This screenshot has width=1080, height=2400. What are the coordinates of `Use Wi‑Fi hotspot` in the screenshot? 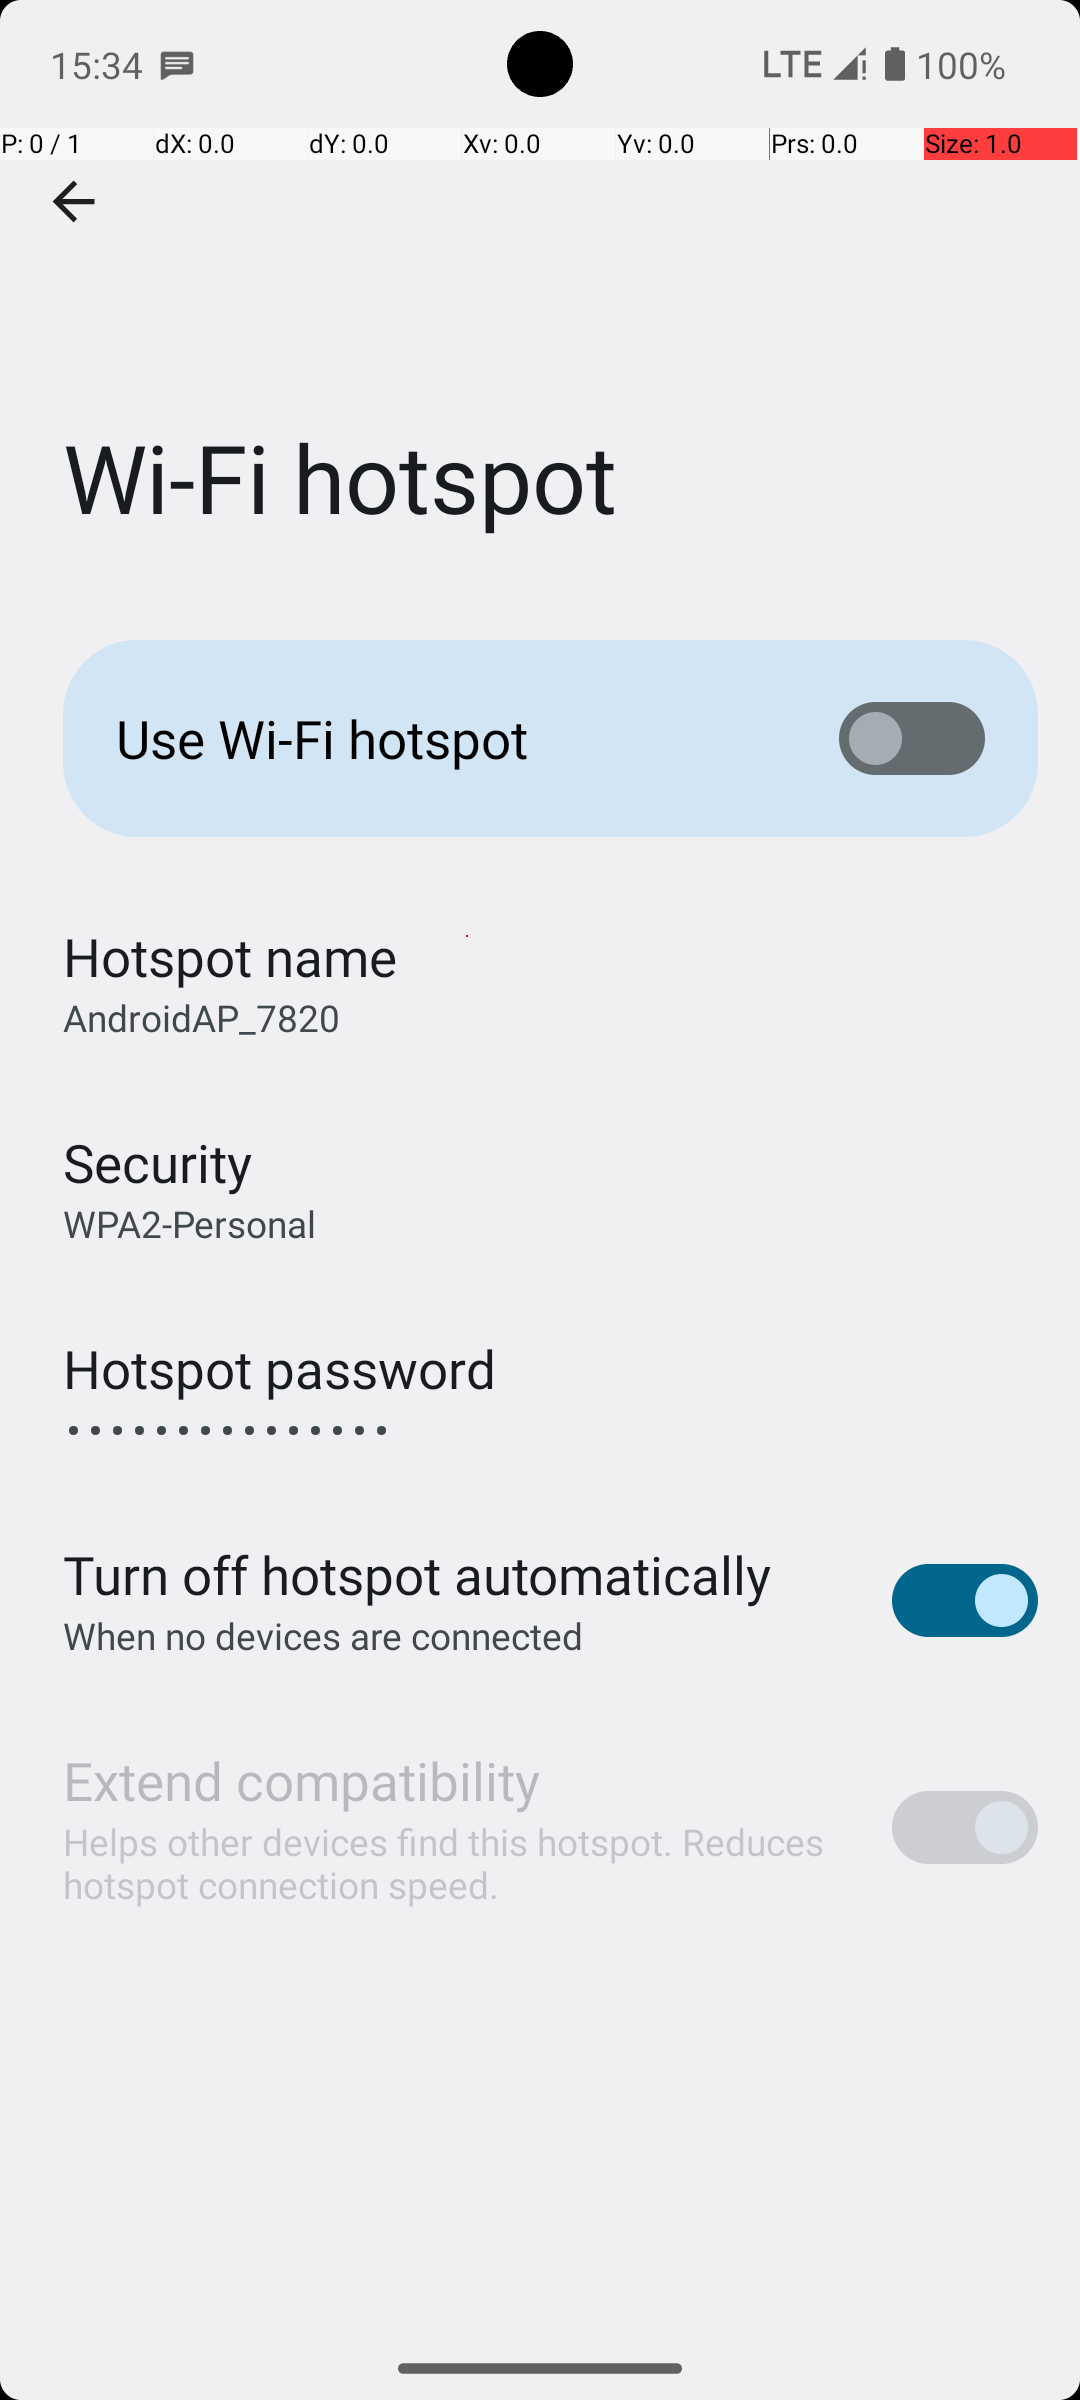 It's located at (446, 738).